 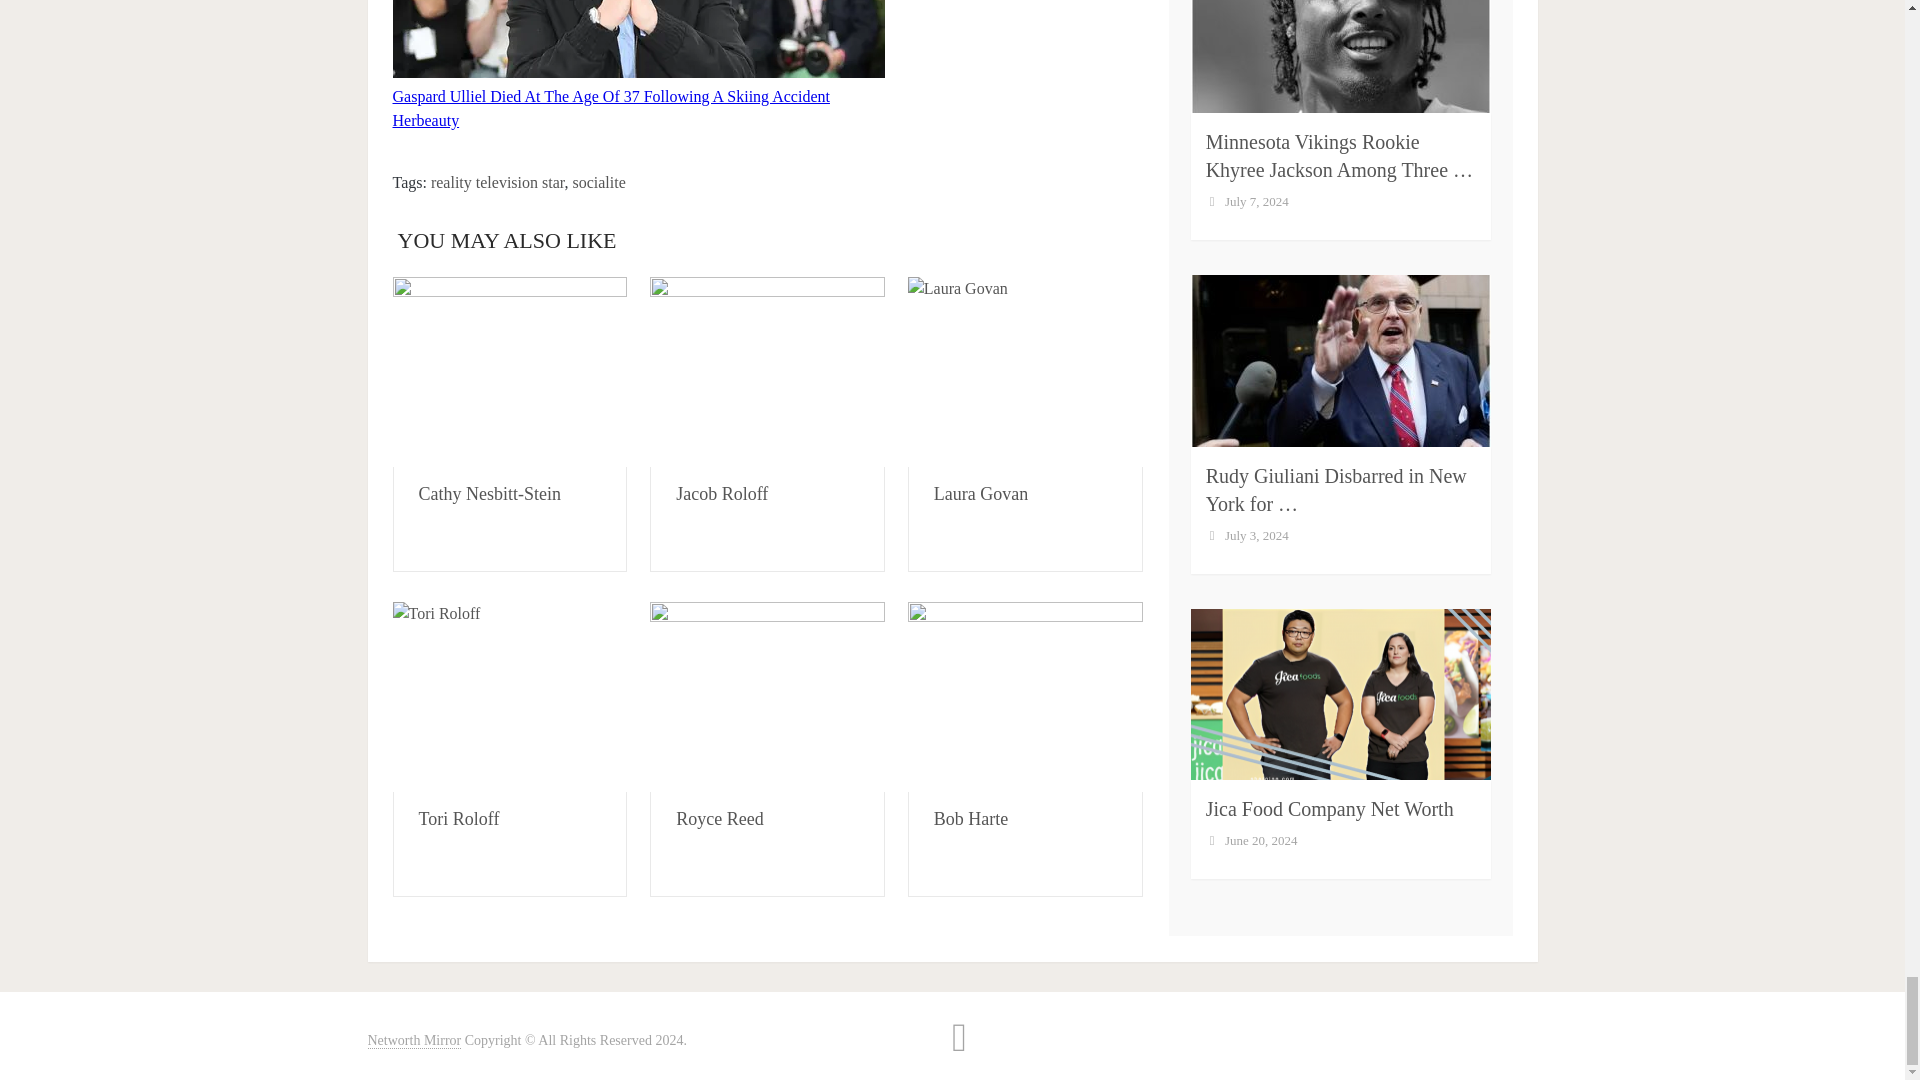 I want to click on Royce Reed, so click(x=768, y=696).